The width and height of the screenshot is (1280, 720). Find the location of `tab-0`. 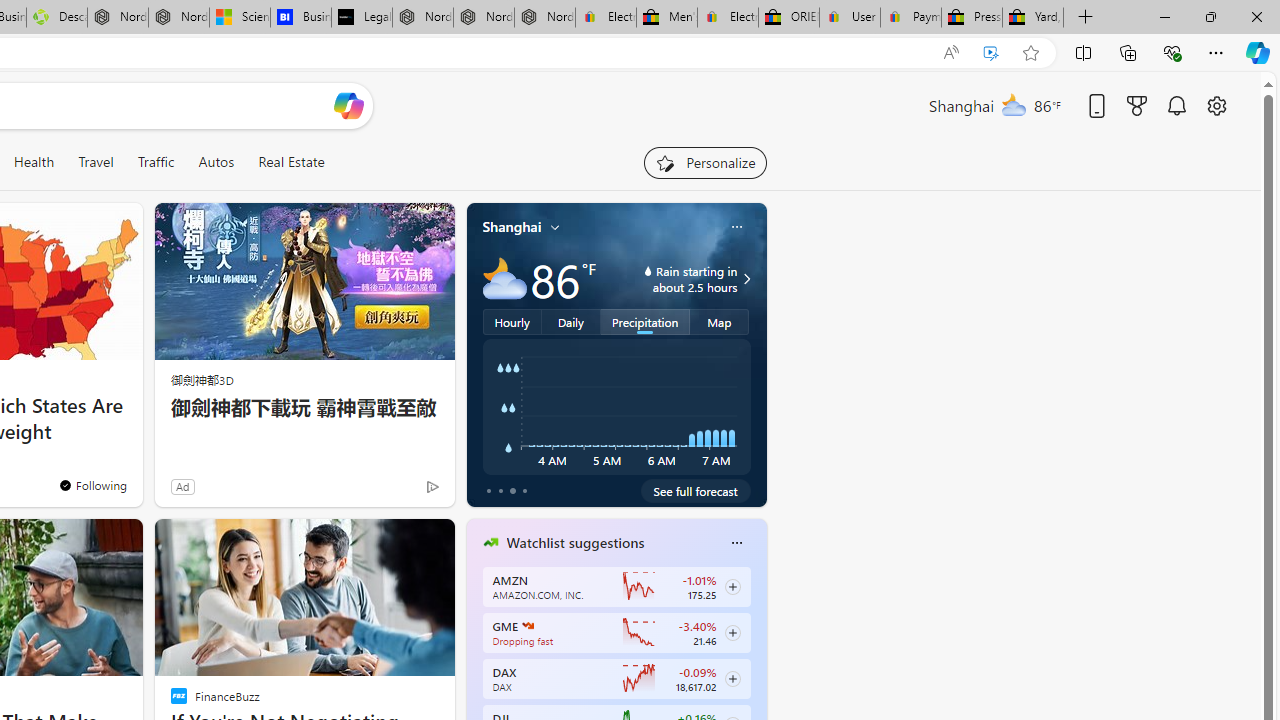

tab-0 is located at coordinates (488, 490).